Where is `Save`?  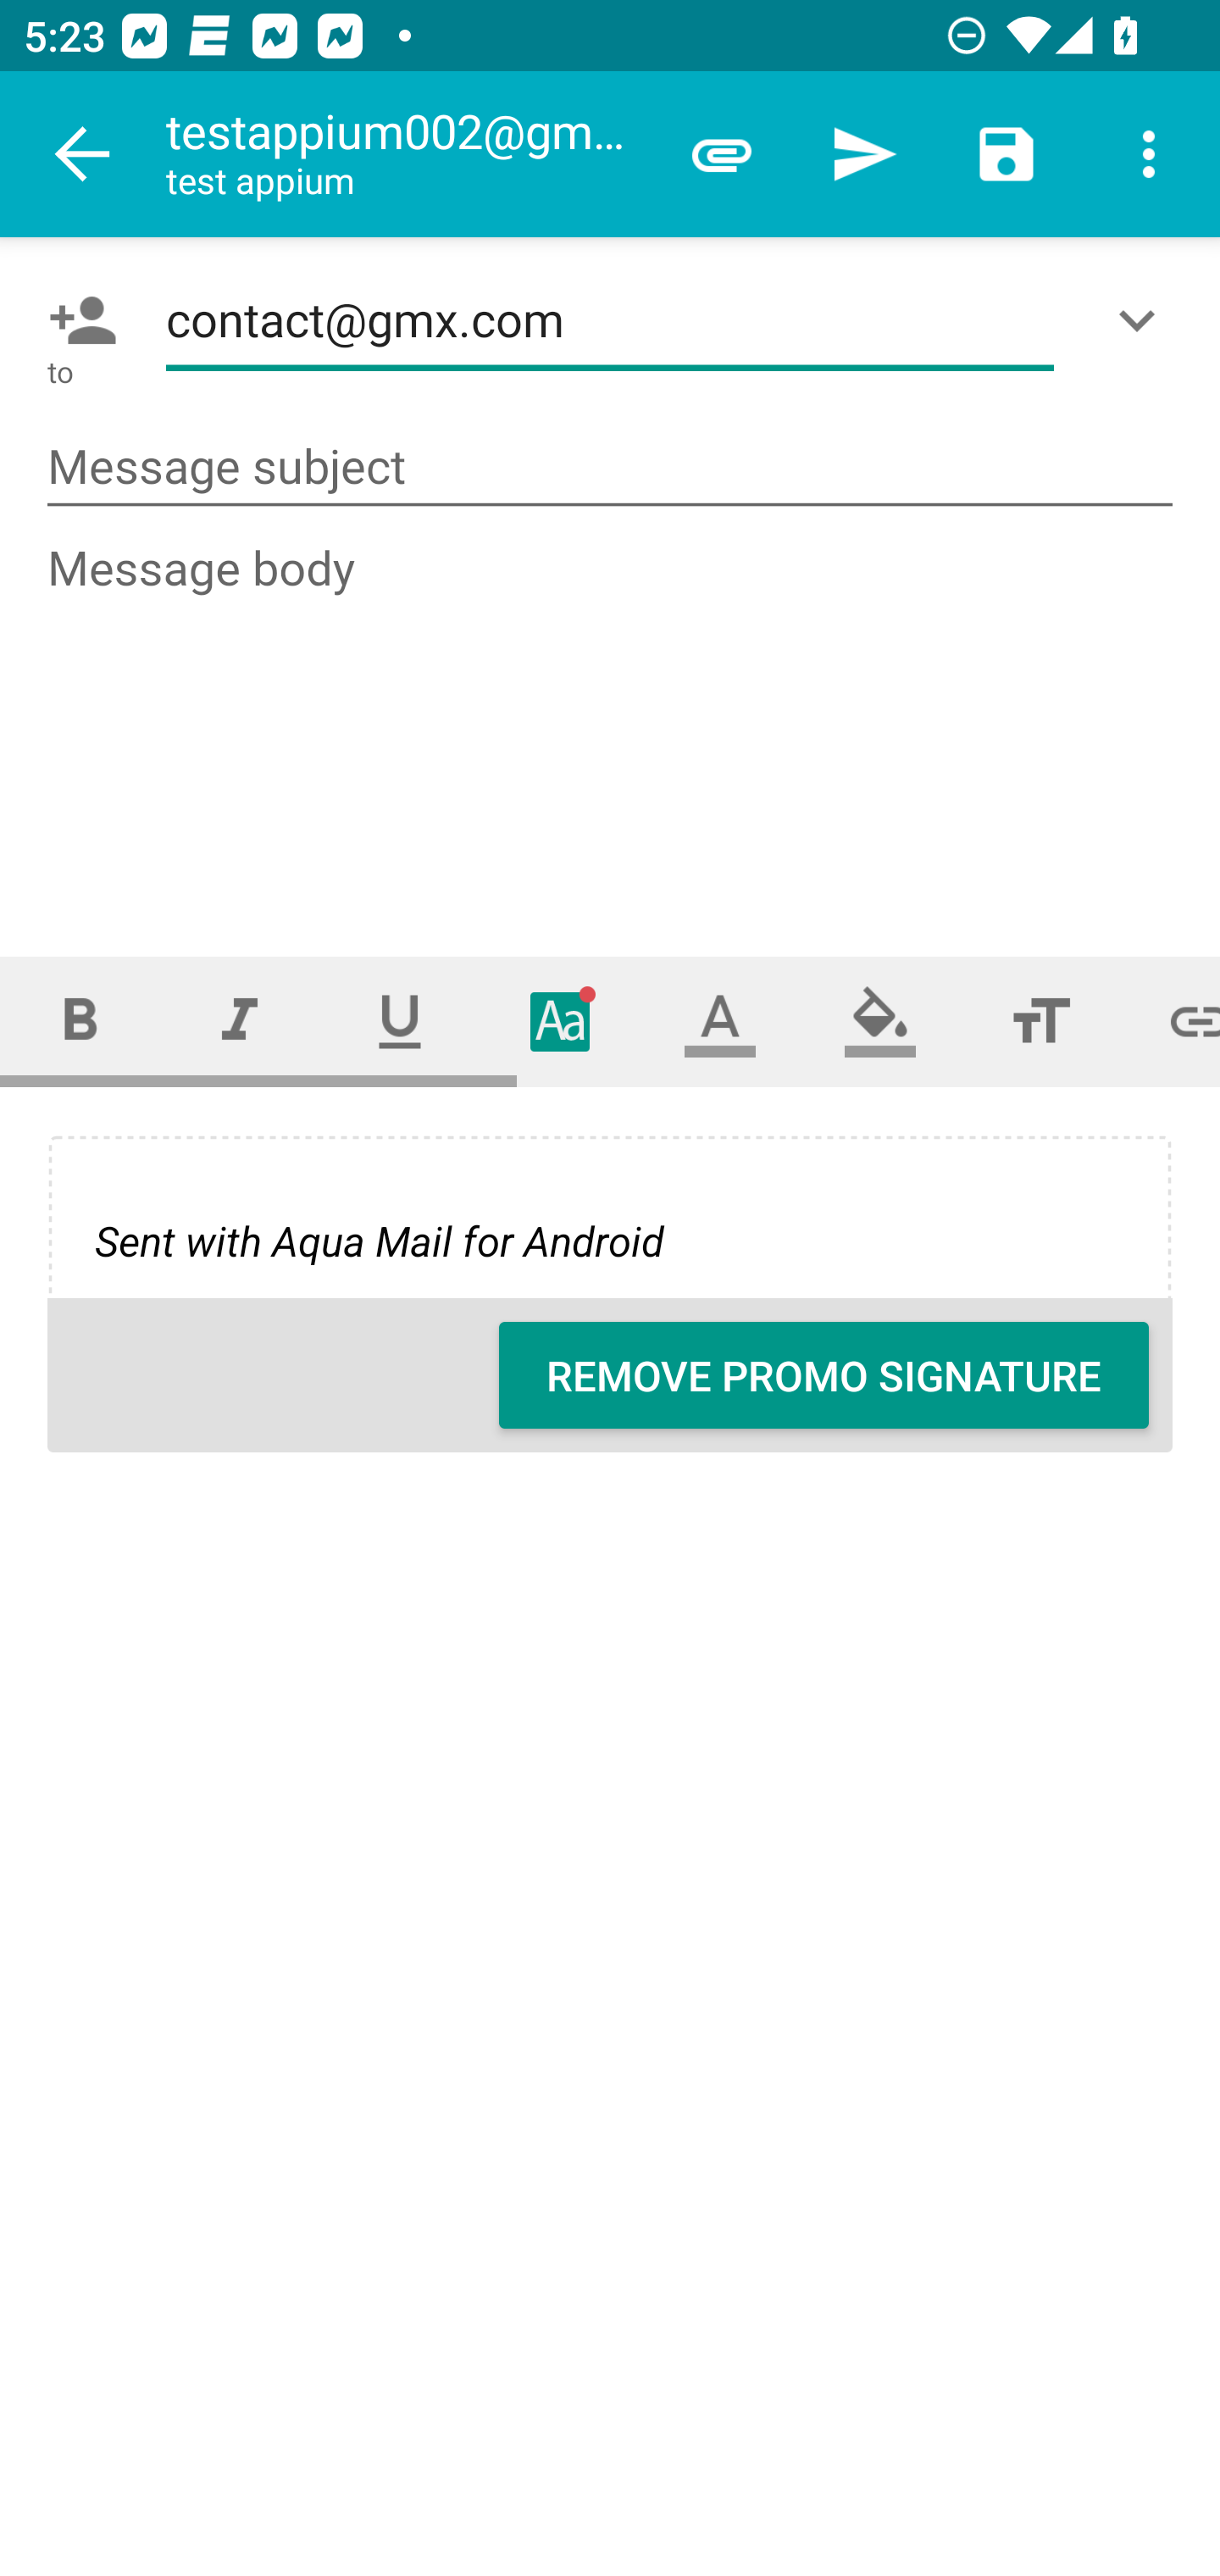
Save is located at coordinates (1006, 154).